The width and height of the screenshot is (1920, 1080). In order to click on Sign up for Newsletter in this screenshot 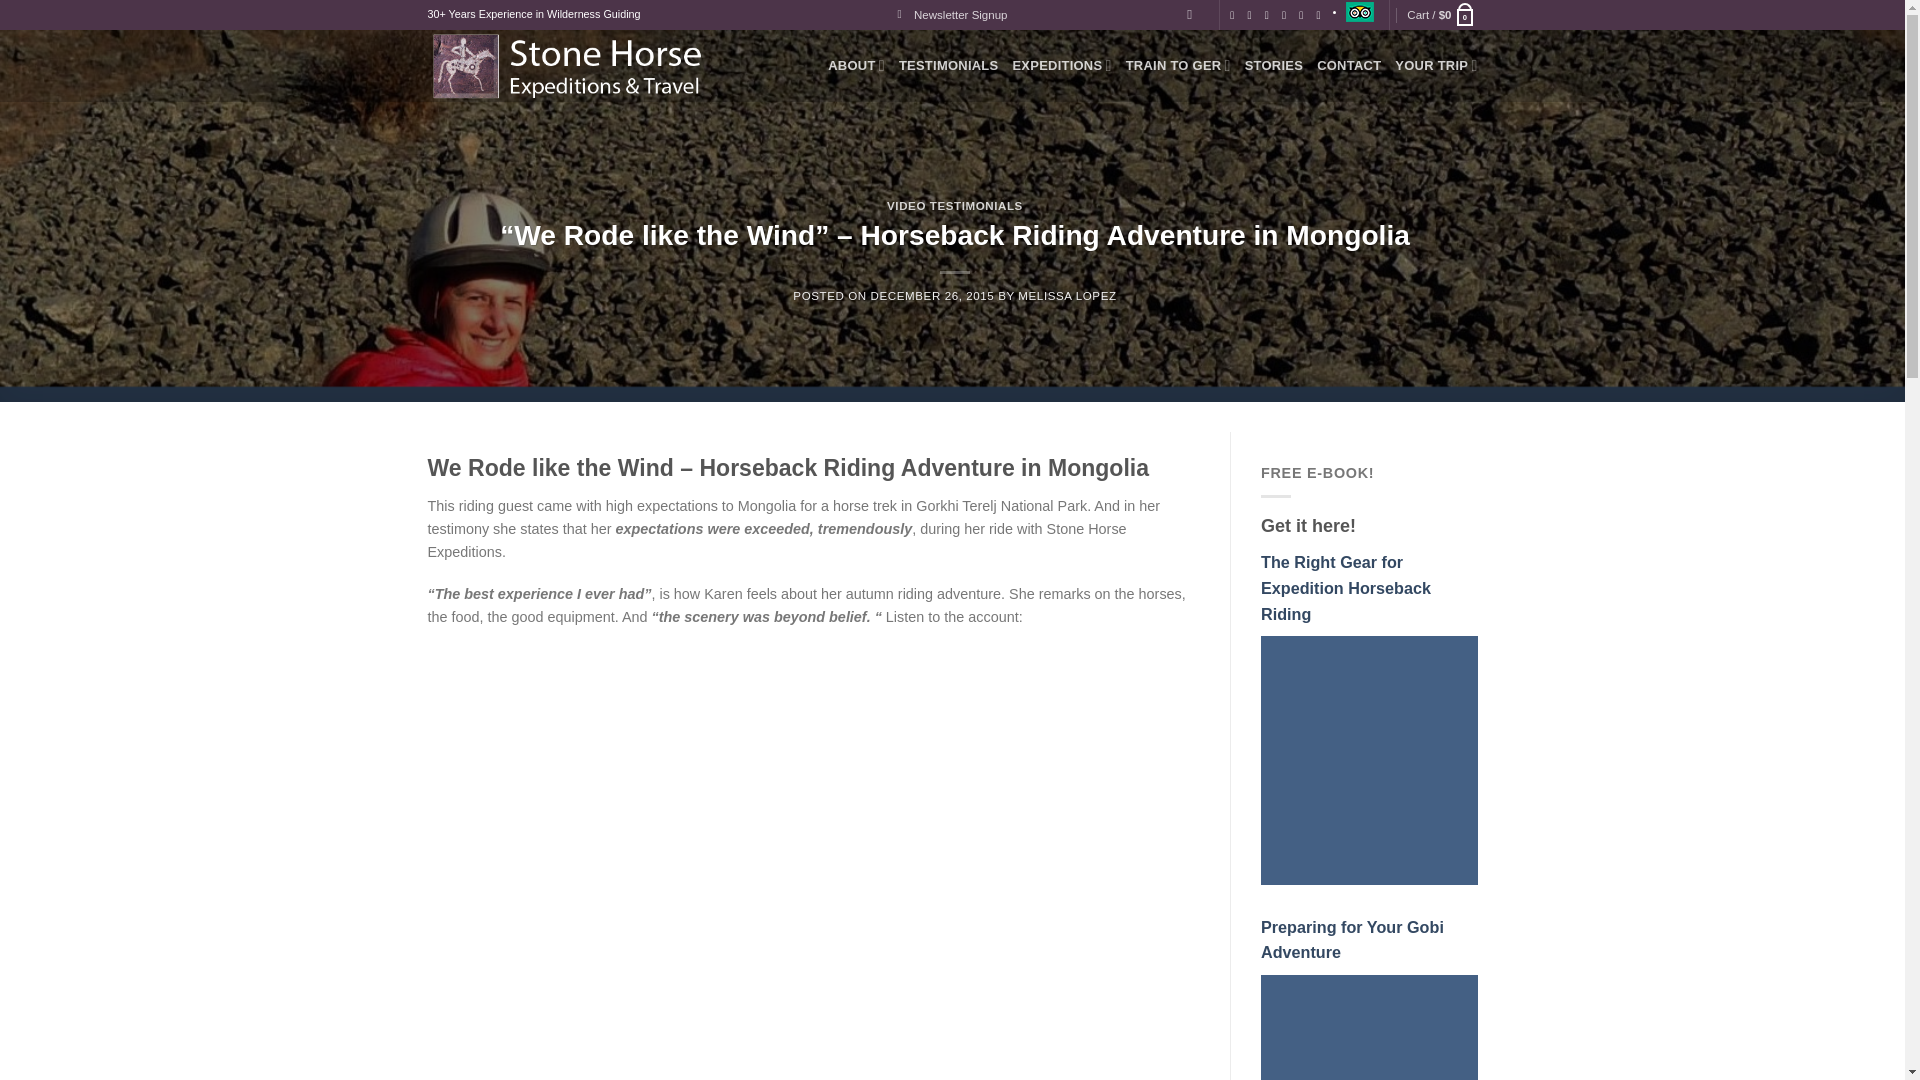, I will do `click(953, 15)`.